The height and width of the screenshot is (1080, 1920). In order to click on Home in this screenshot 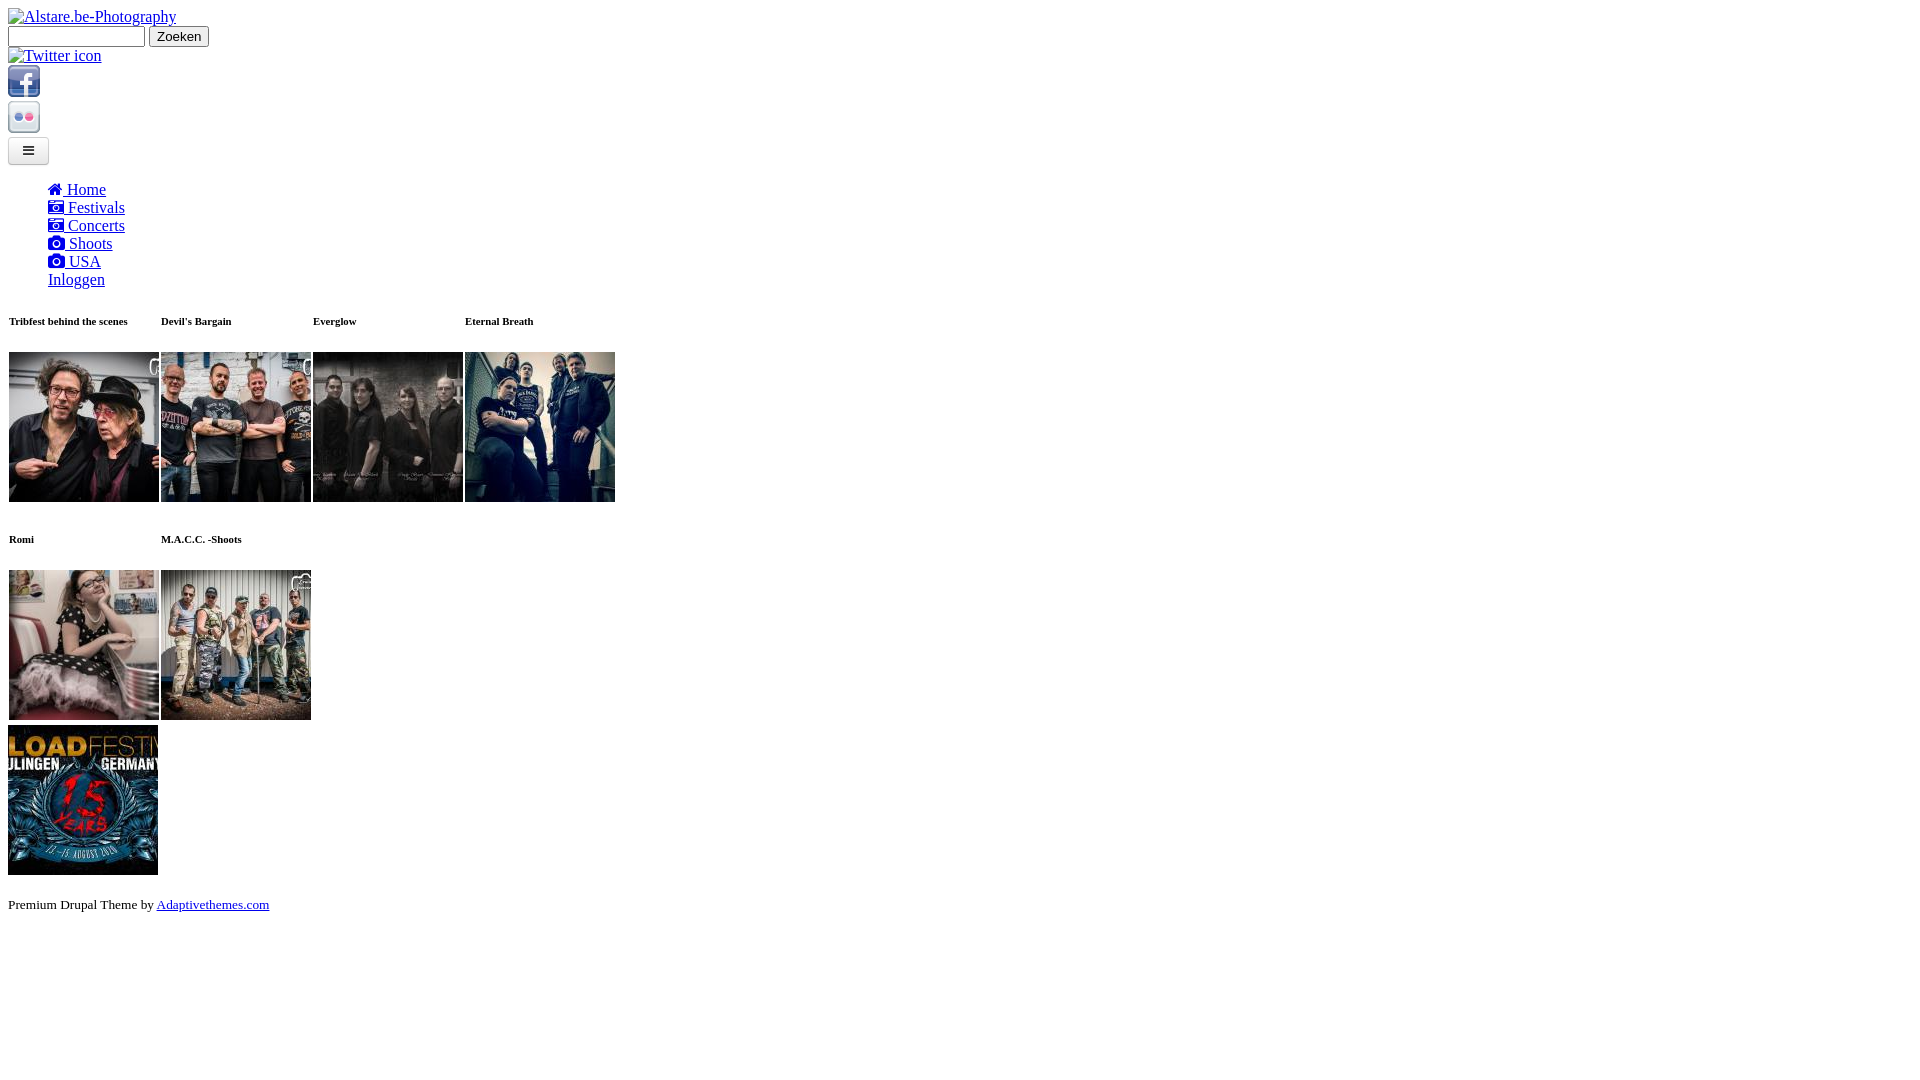, I will do `click(980, 190)`.